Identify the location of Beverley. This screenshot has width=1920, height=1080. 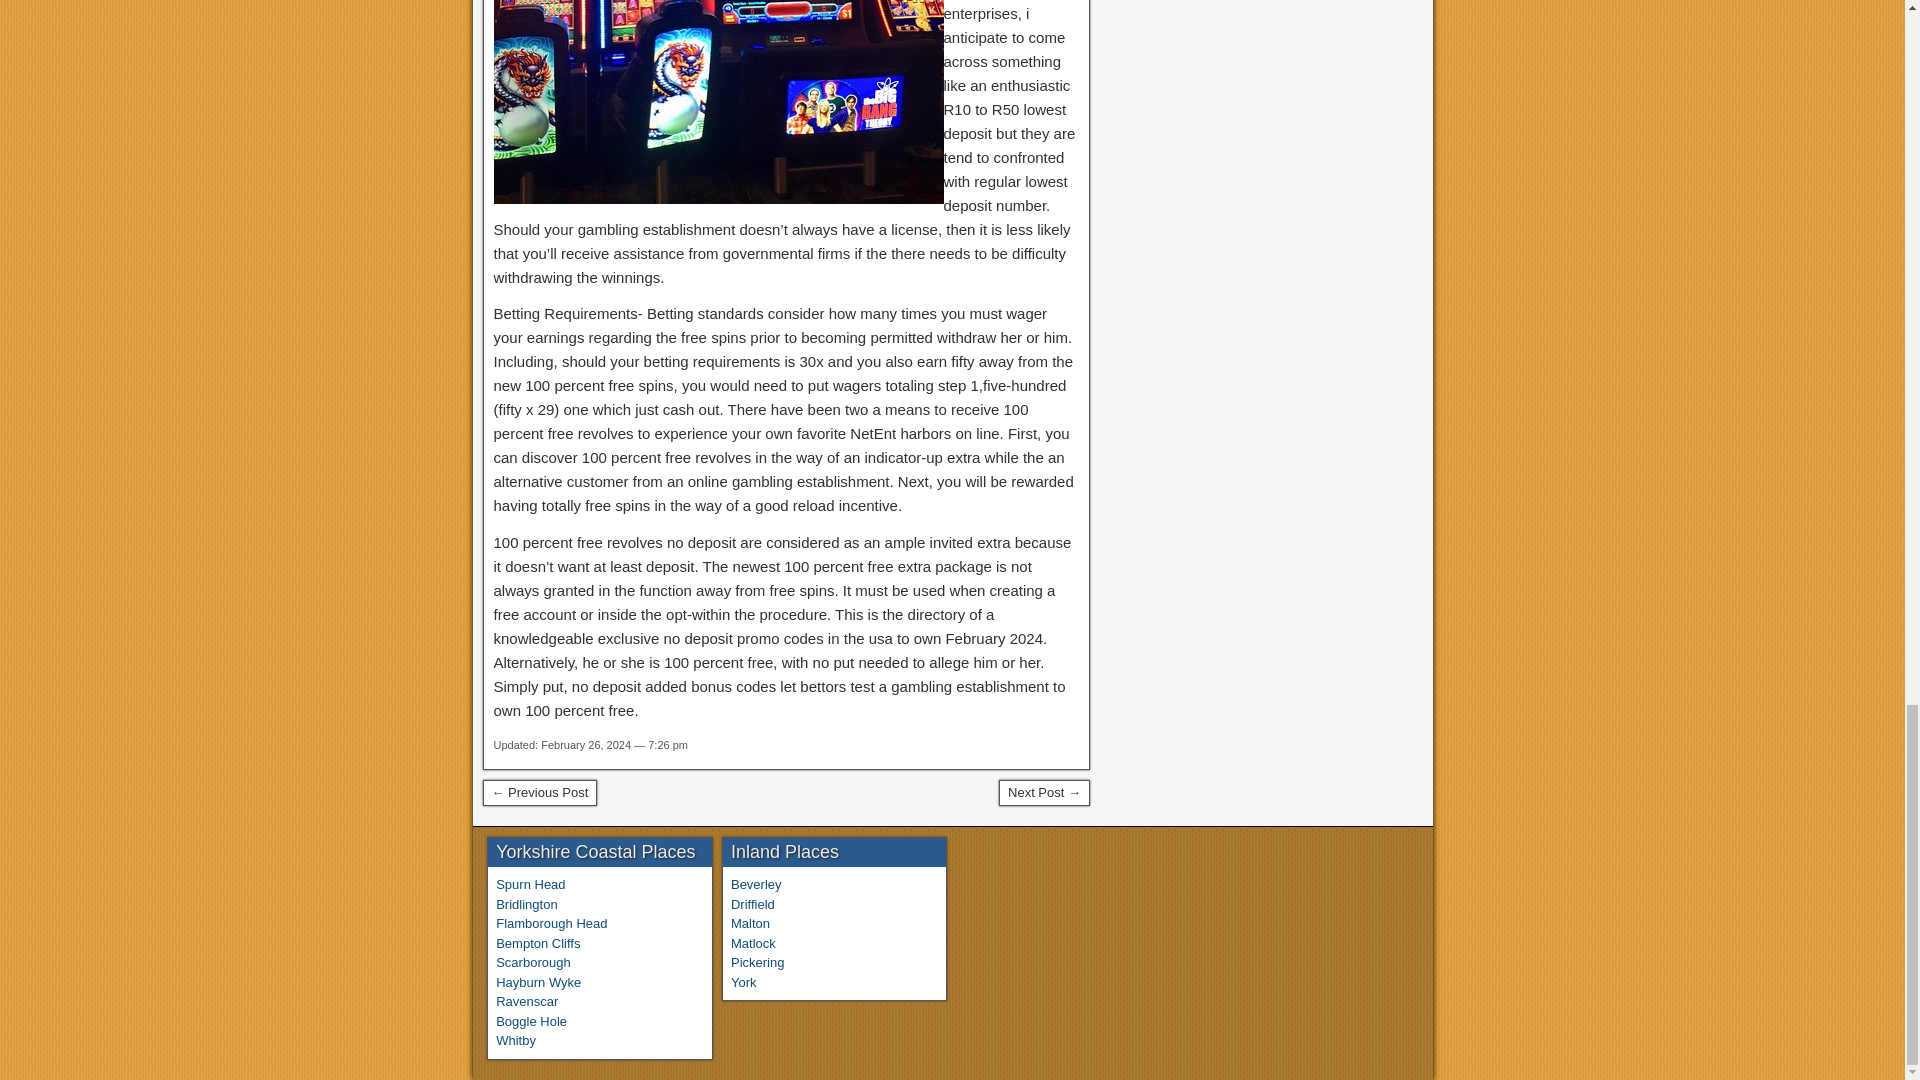
(756, 884).